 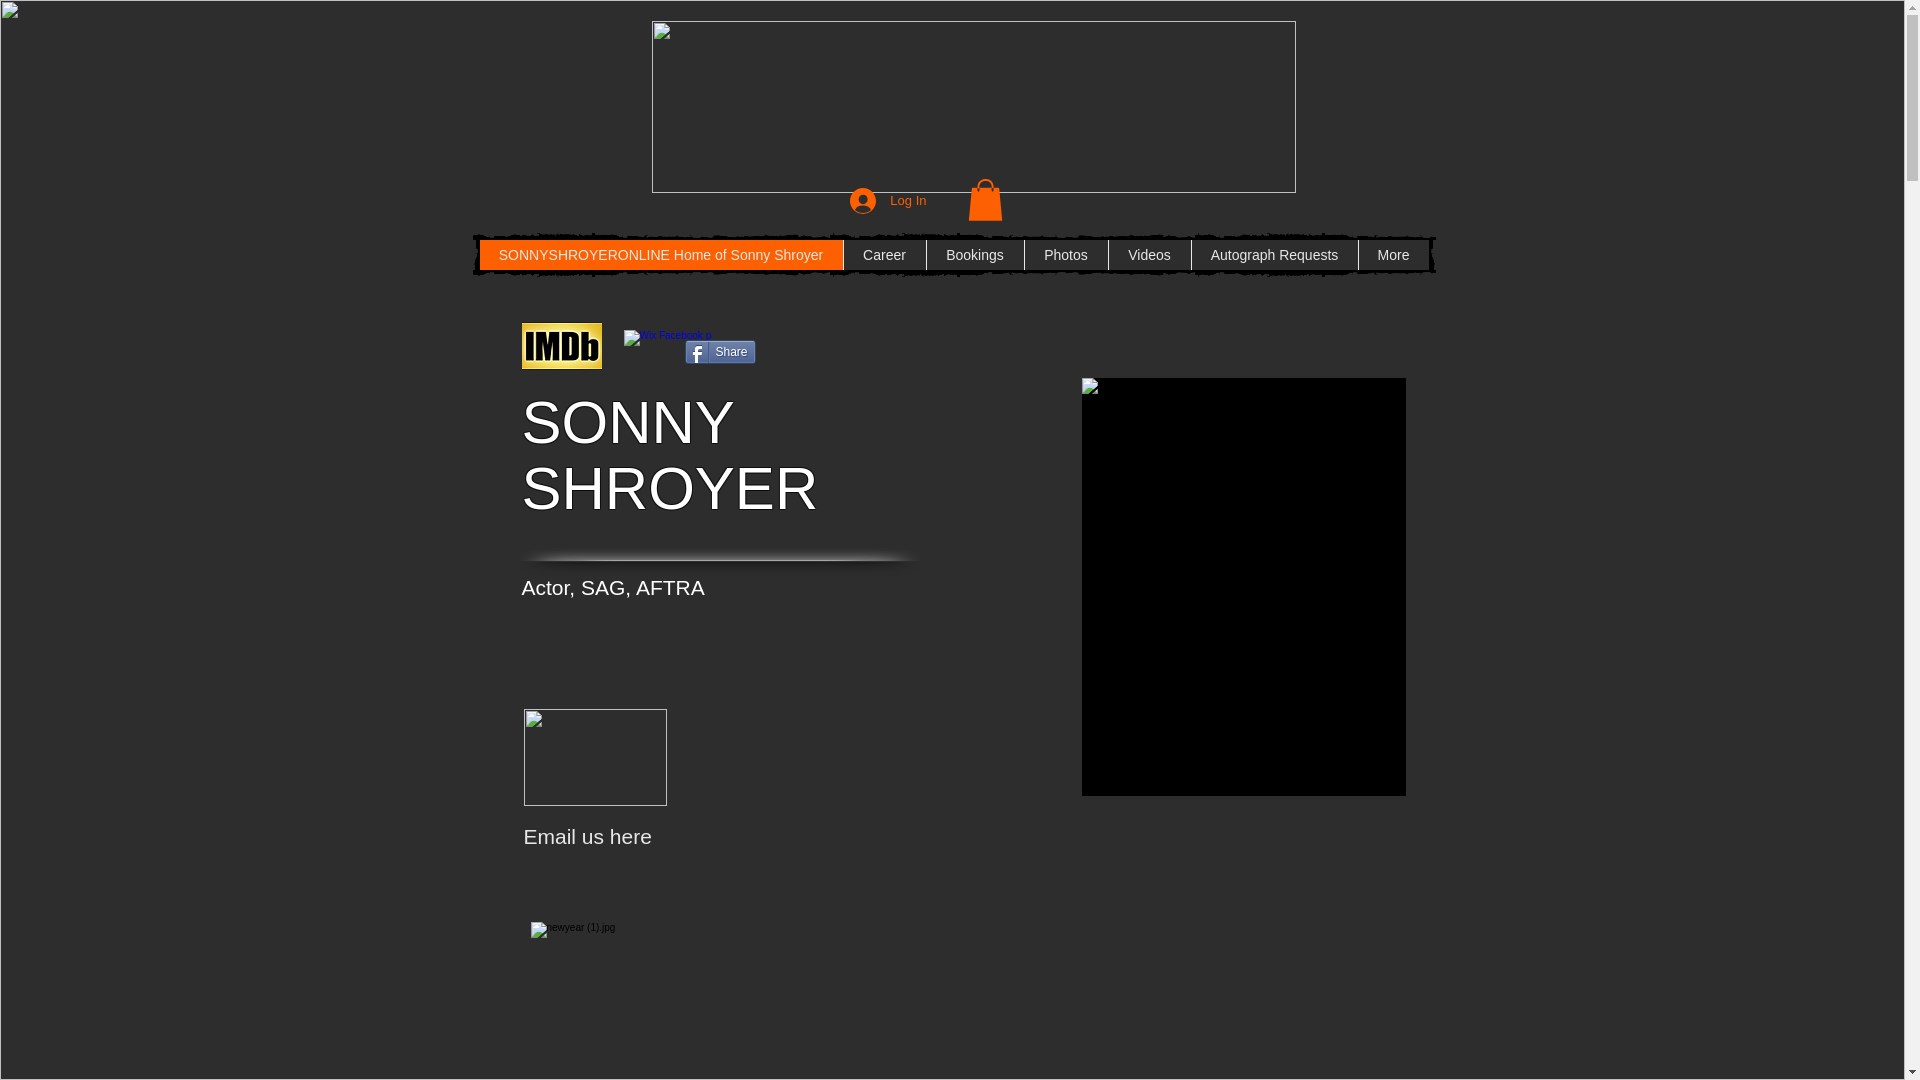 I want to click on Log In, so click(x=888, y=201).